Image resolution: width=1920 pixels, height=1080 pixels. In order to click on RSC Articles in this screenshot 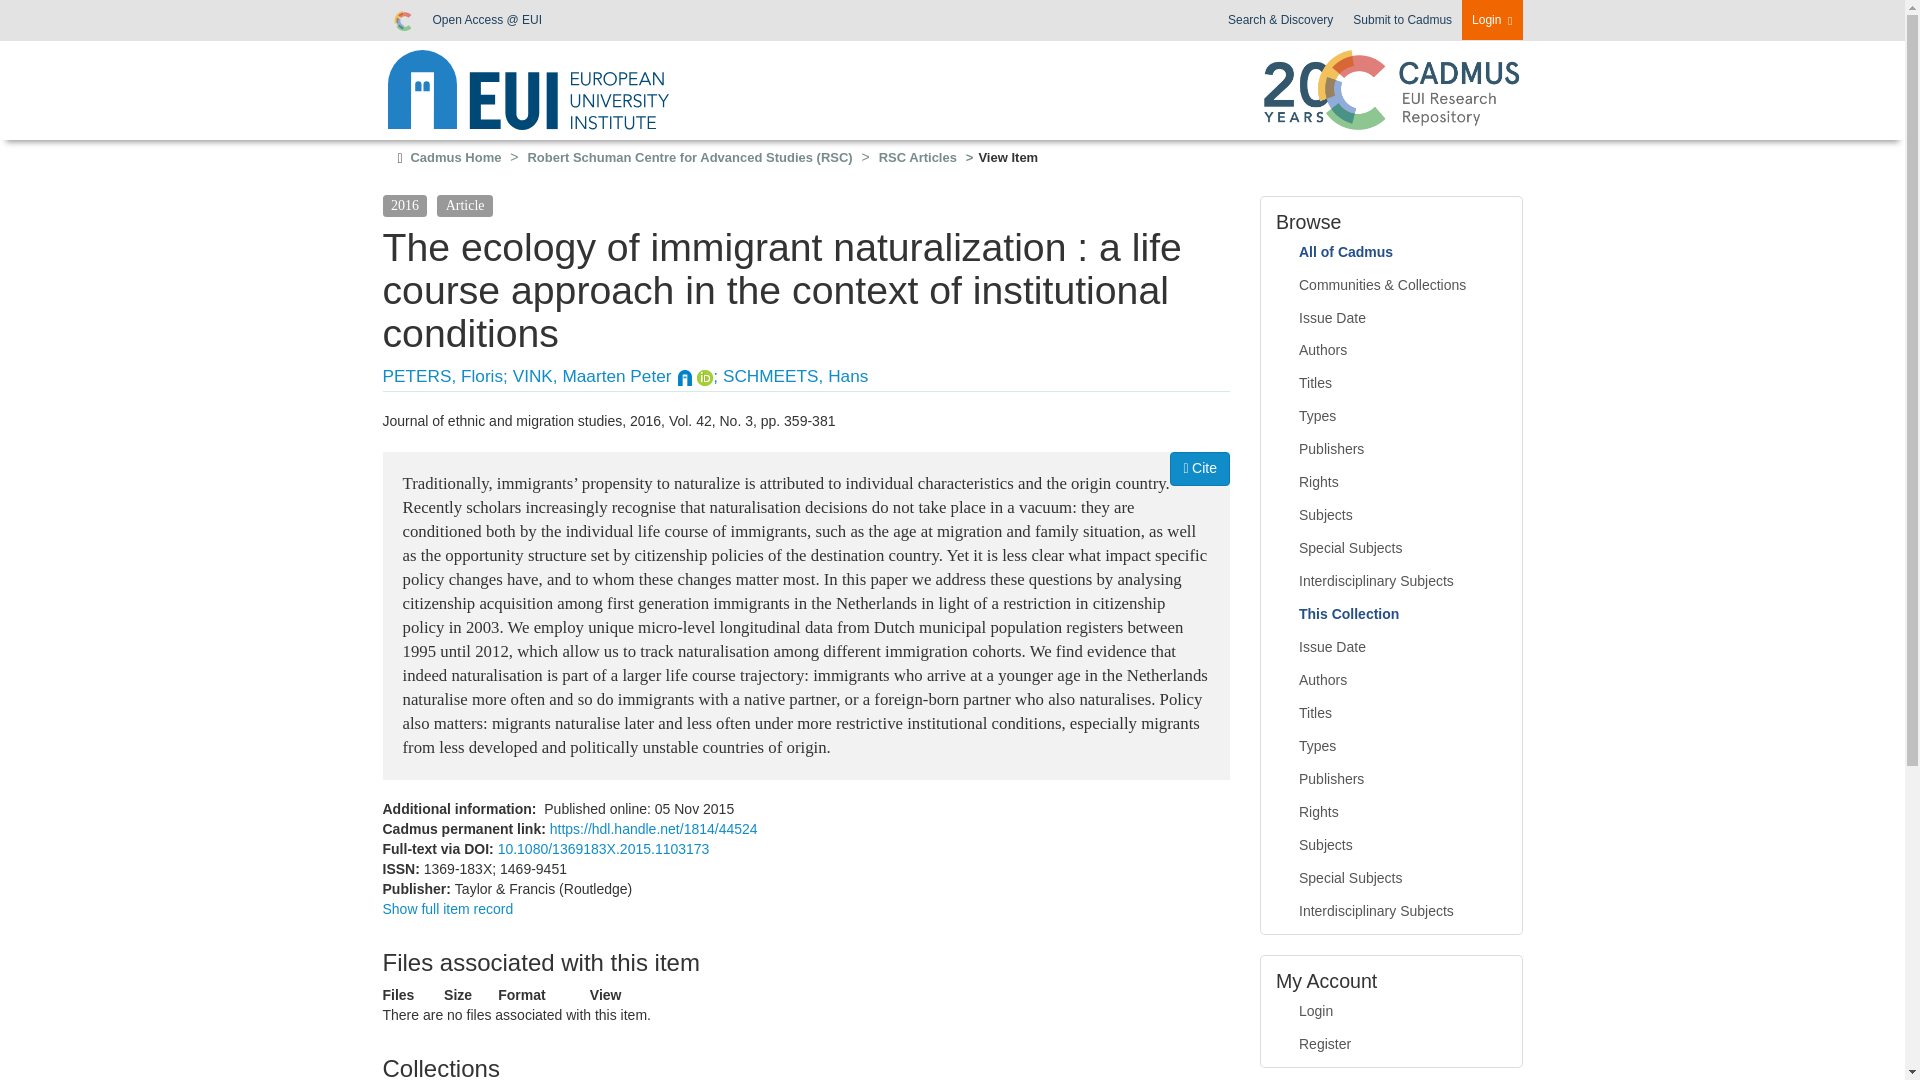, I will do `click(918, 158)`.